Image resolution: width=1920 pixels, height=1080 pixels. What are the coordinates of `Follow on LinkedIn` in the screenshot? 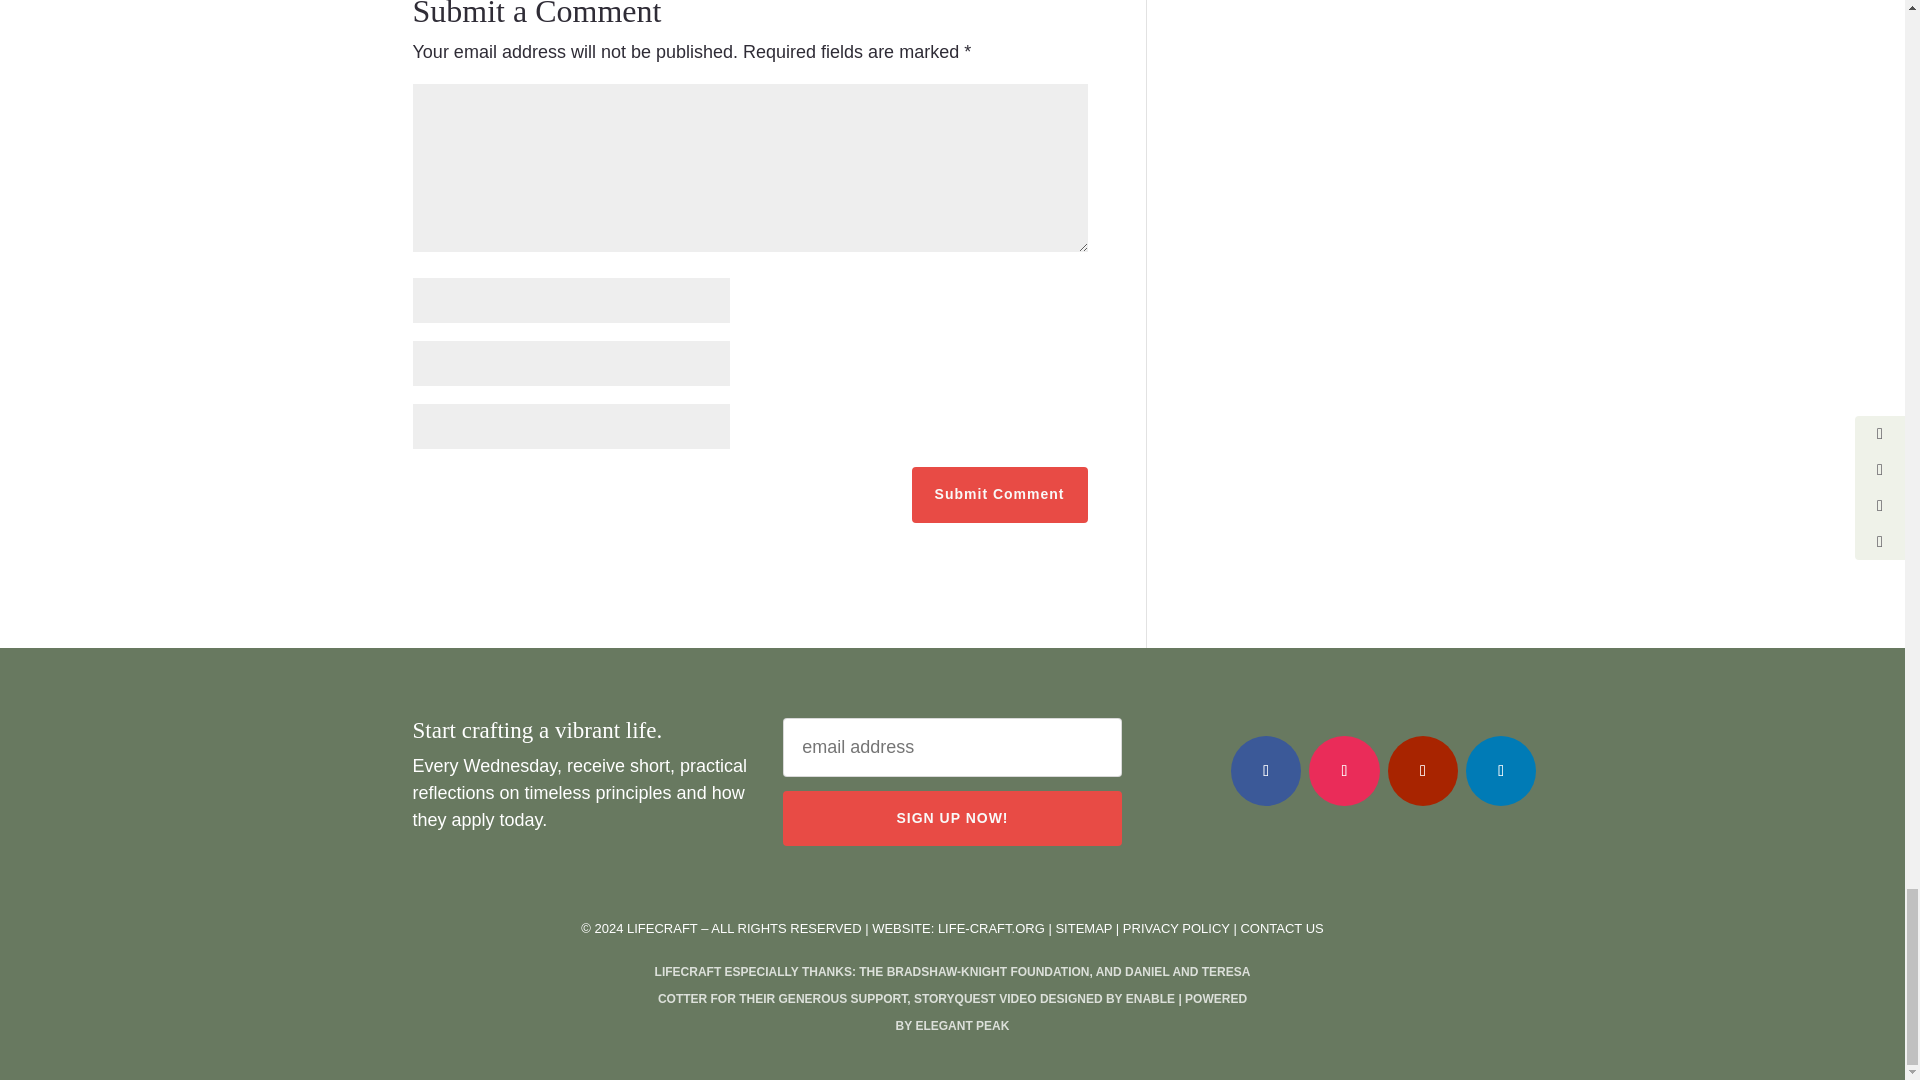 It's located at (1501, 770).